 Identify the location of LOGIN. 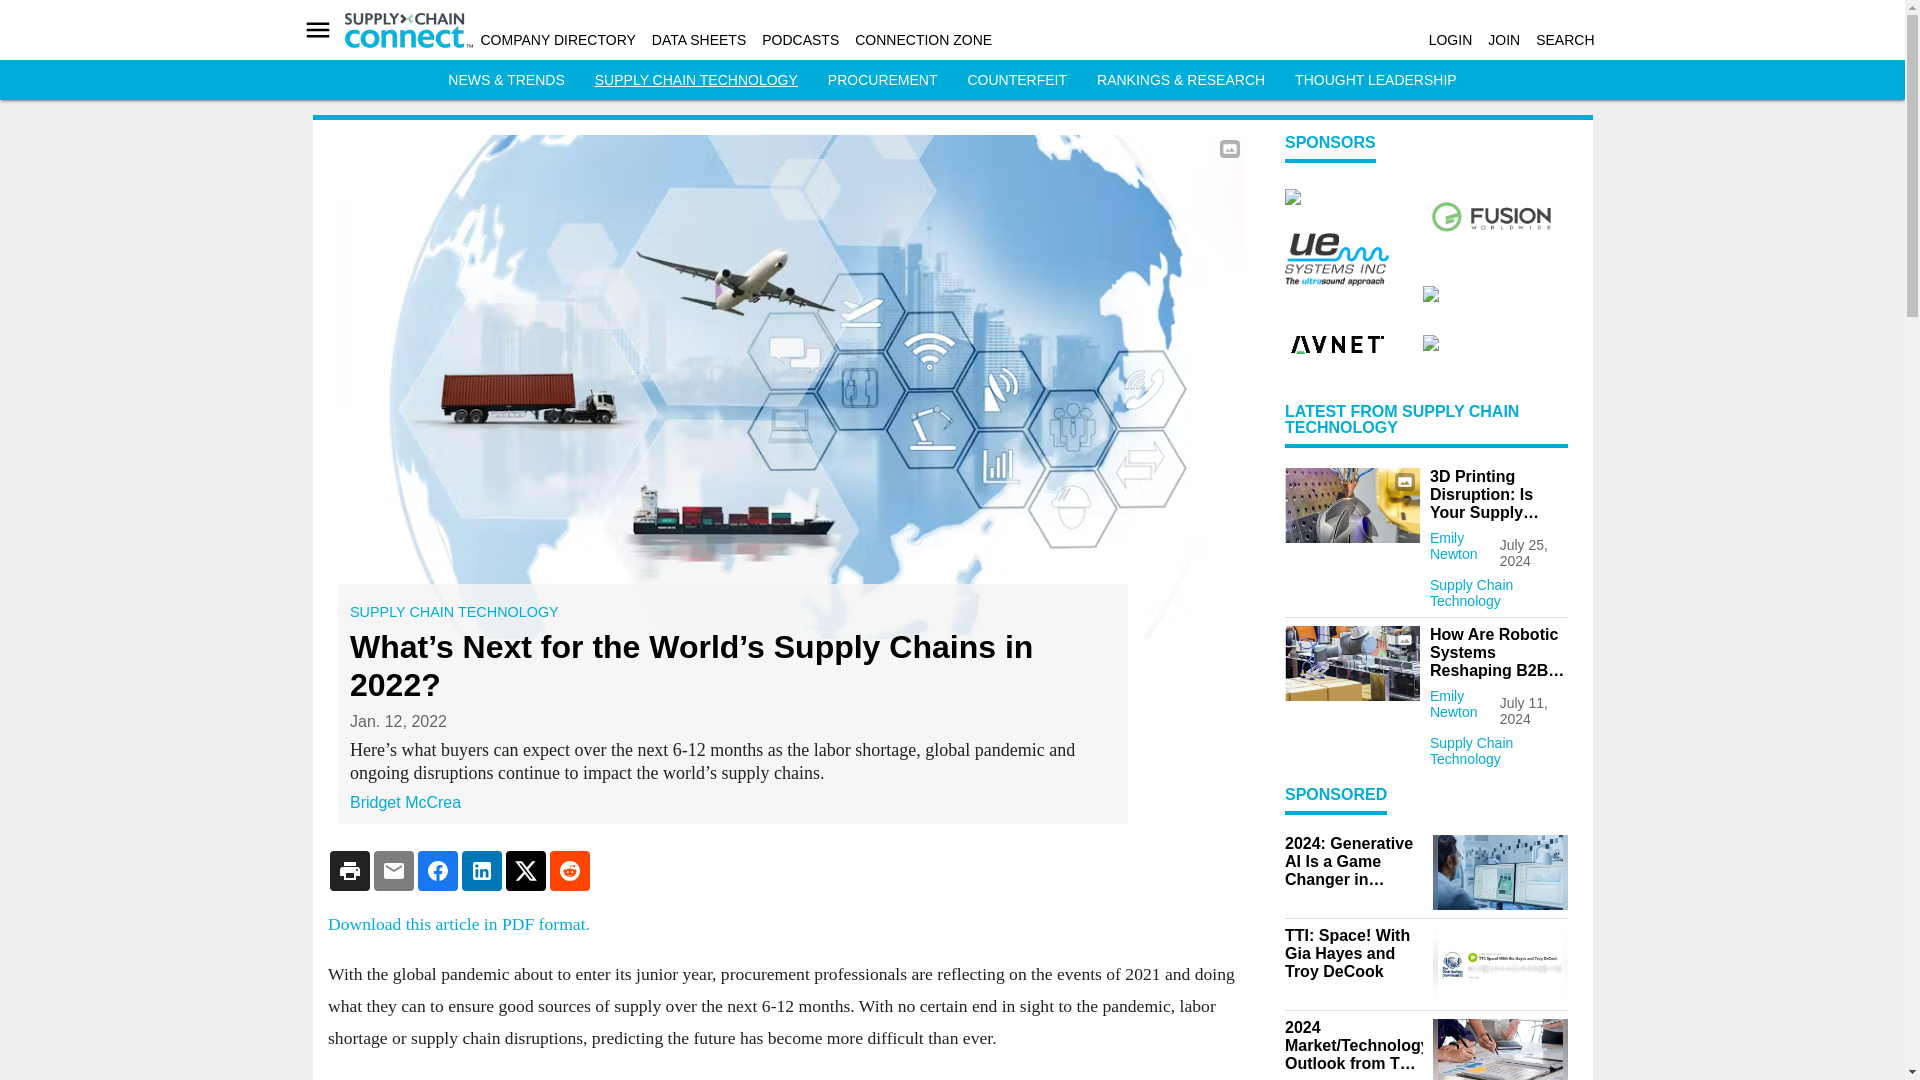
(1450, 40).